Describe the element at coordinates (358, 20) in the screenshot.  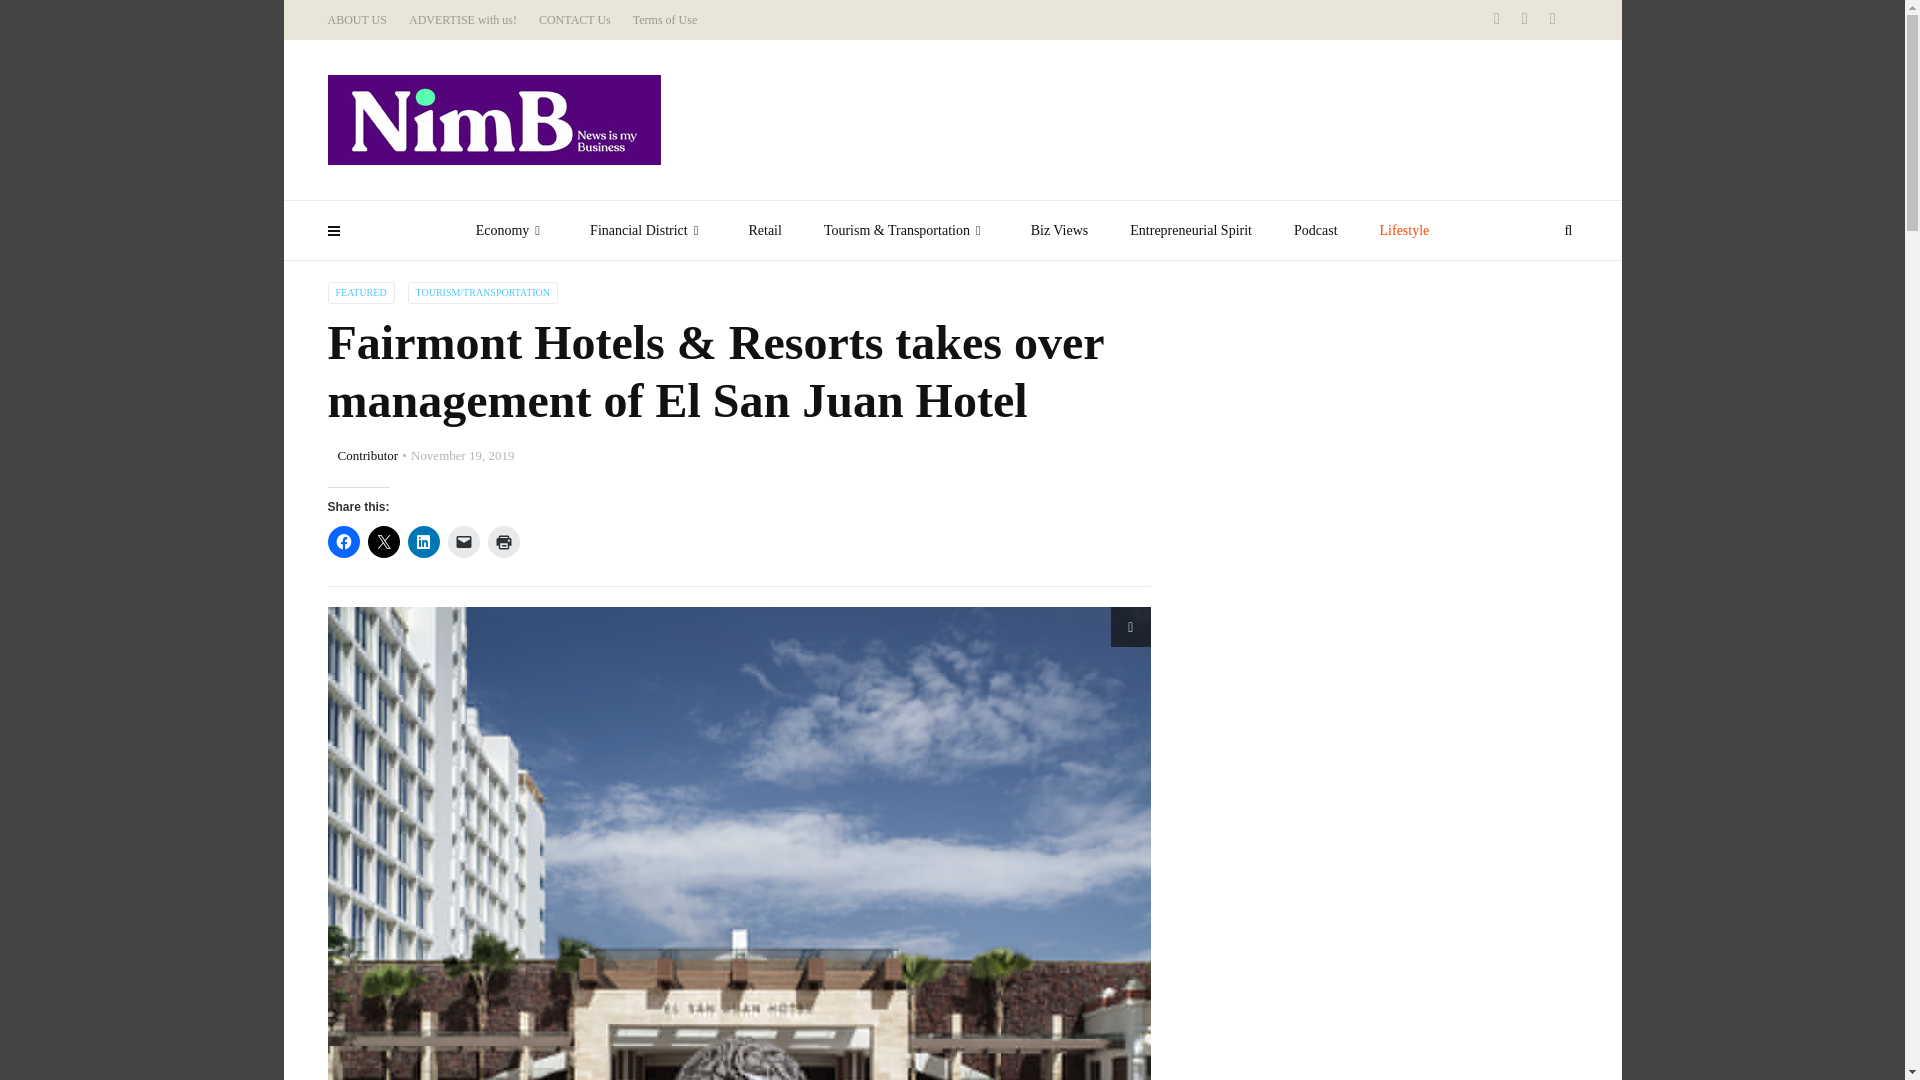
I see `ABOUT US` at that location.